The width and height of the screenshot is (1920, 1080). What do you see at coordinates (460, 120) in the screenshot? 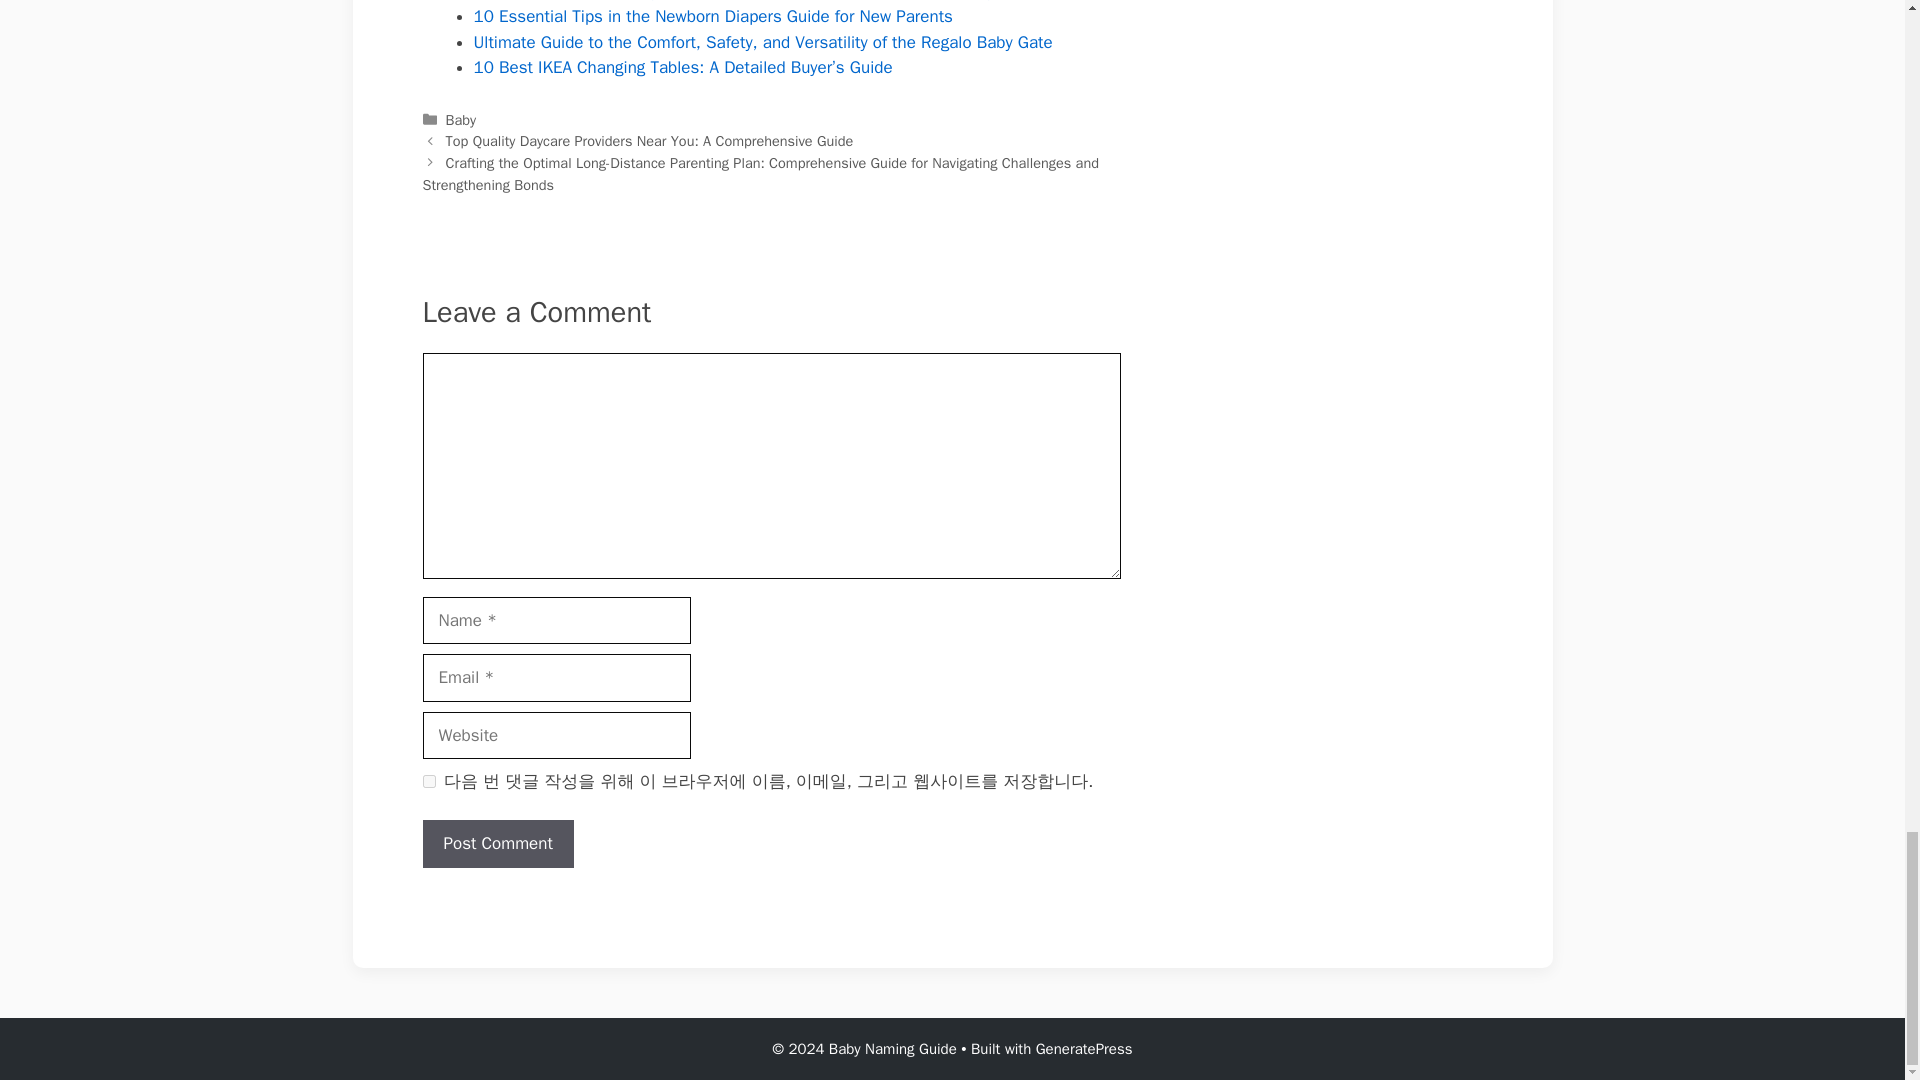
I see `Baby` at bounding box center [460, 120].